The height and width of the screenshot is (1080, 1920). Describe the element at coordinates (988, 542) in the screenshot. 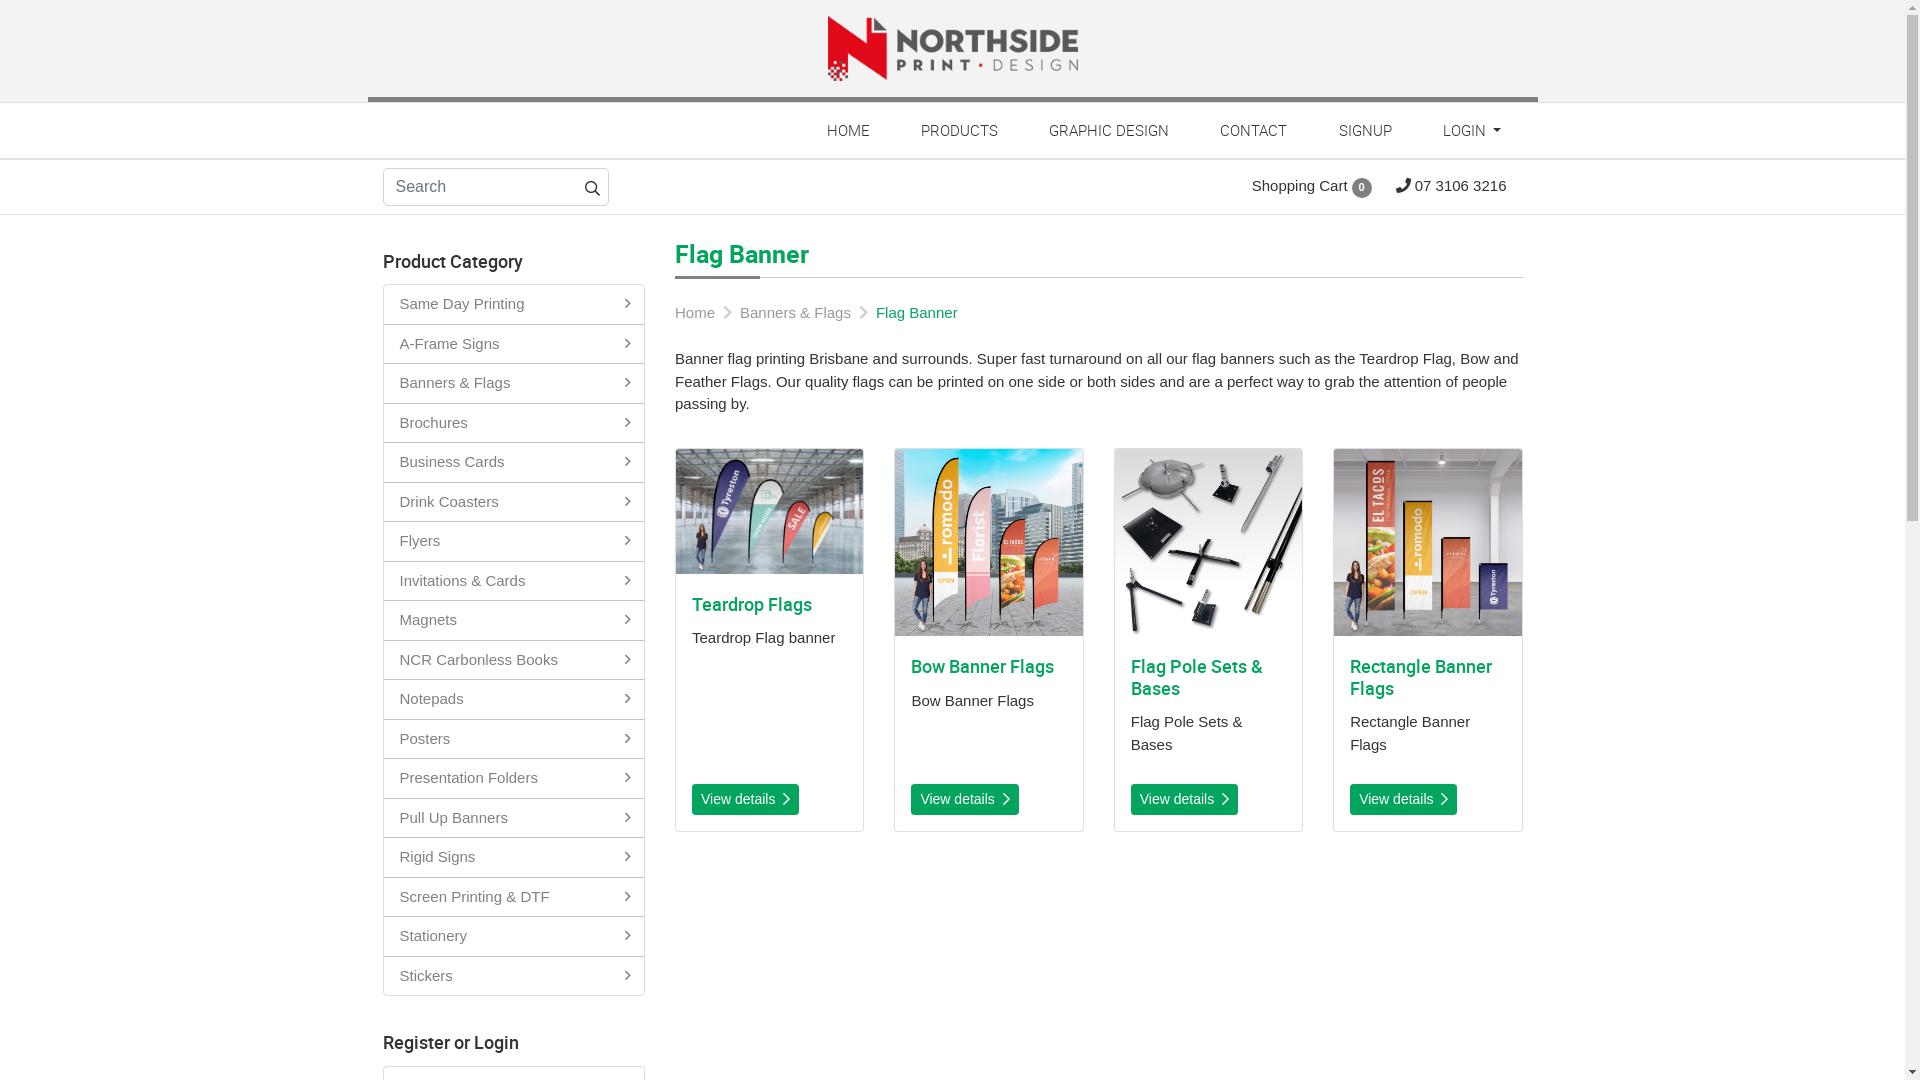

I see `Bow Banner Flags` at that location.